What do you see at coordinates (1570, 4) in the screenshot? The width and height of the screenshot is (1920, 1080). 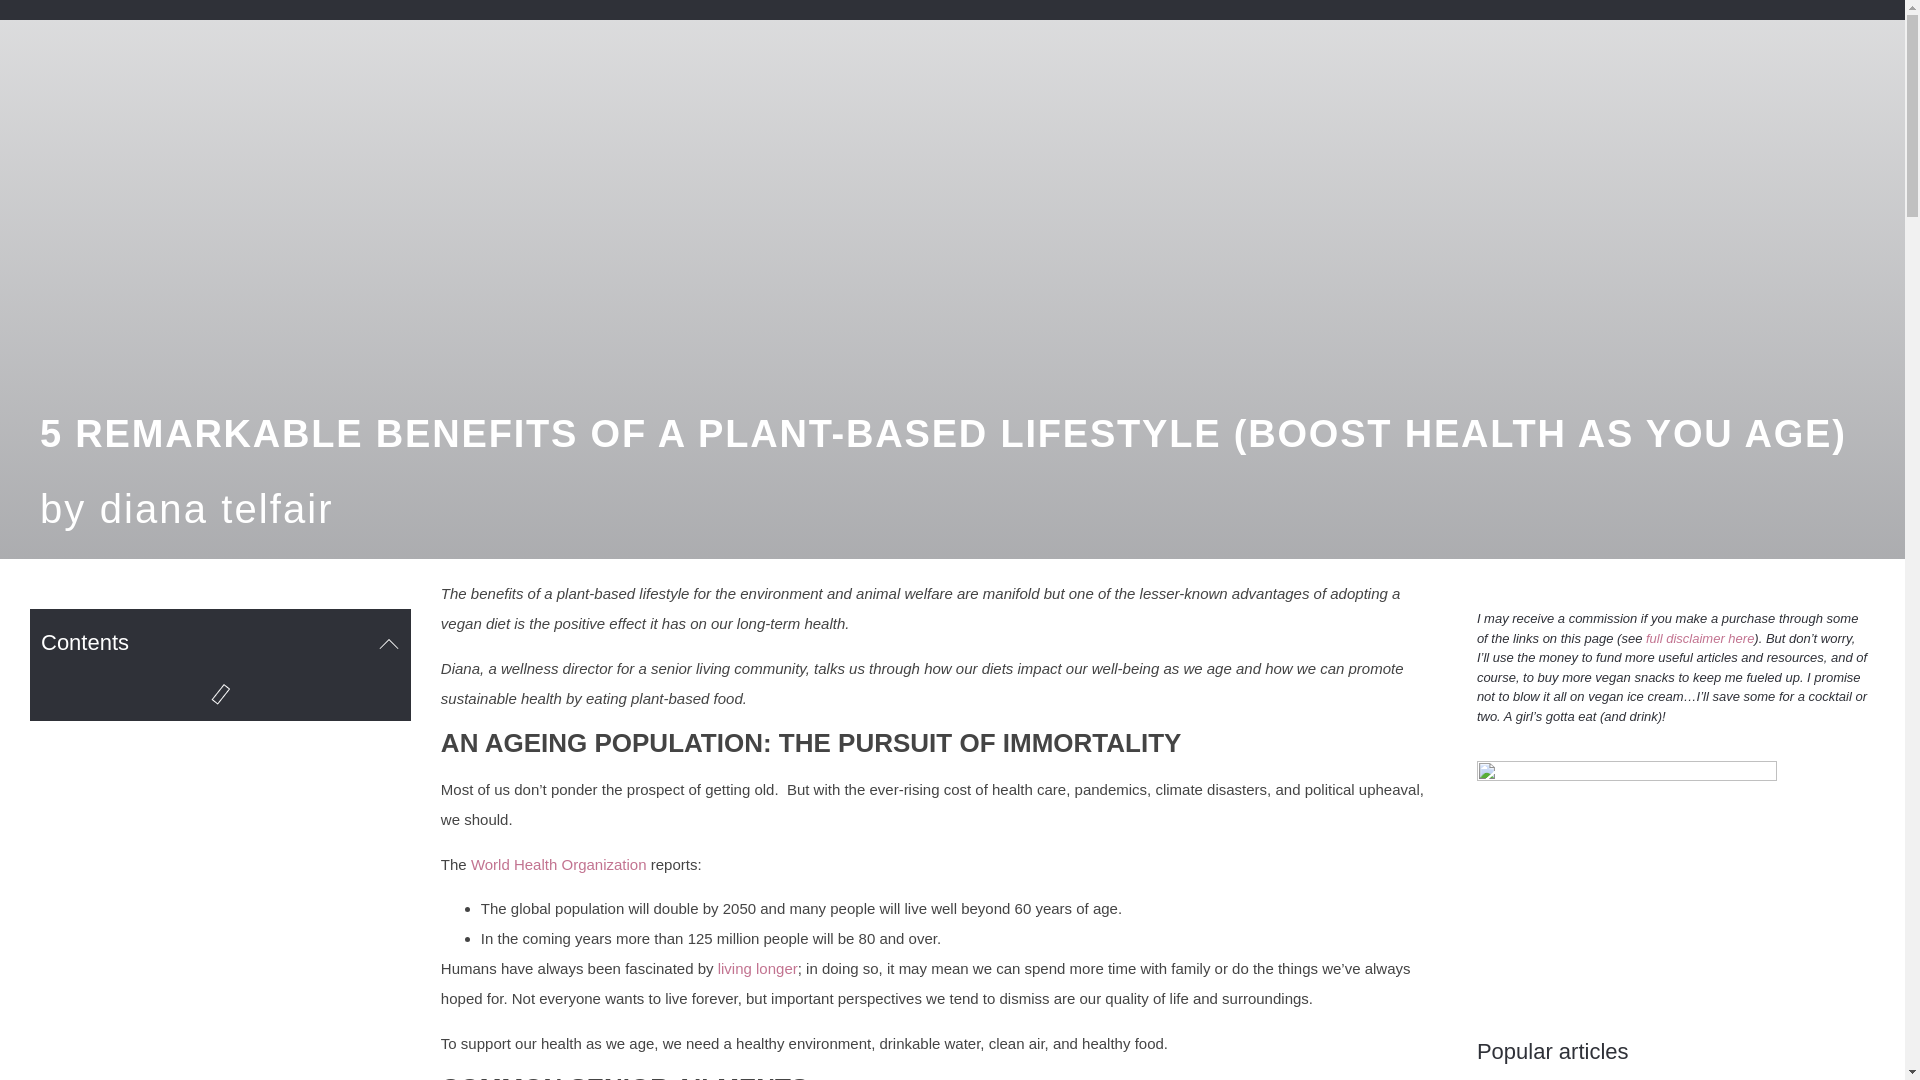 I see `VEGAN DISCOUNTS` at bounding box center [1570, 4].